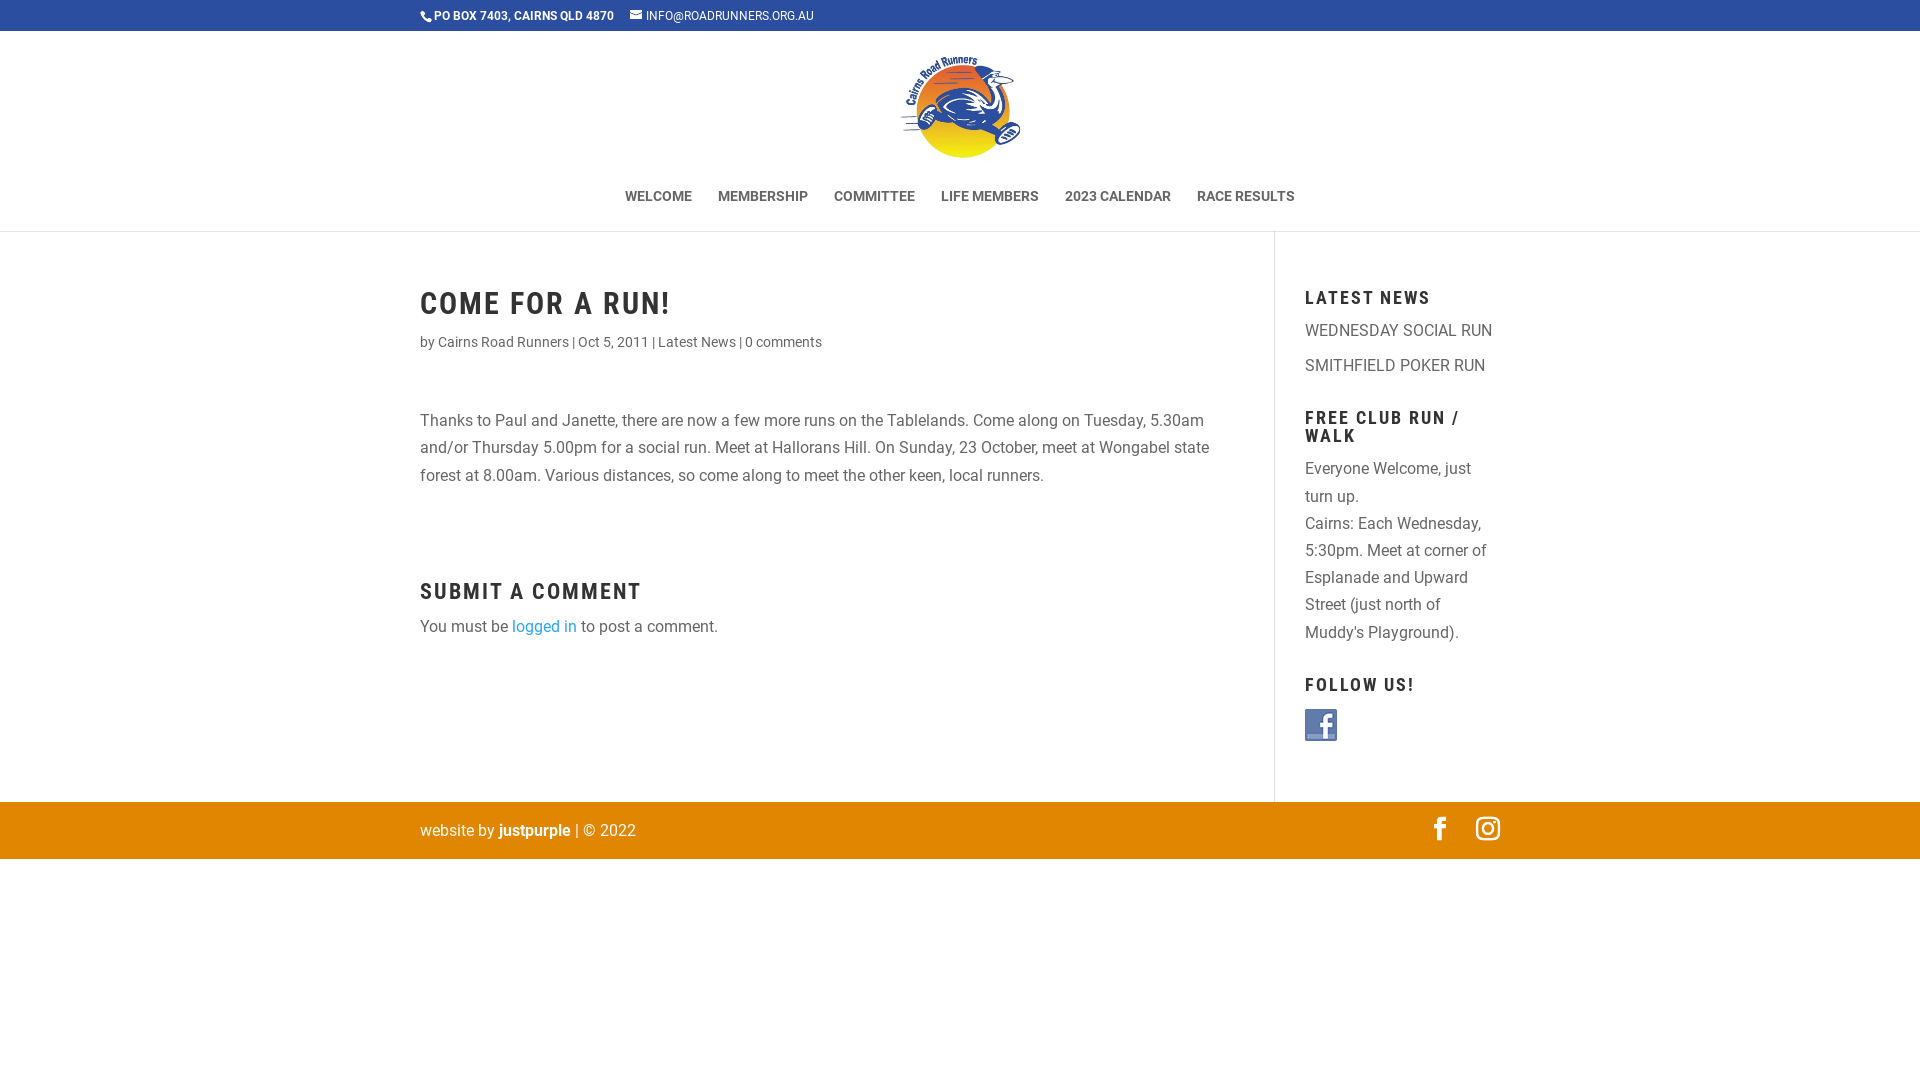  I want to click on LIFE MEMBERS, so click(990, 210).